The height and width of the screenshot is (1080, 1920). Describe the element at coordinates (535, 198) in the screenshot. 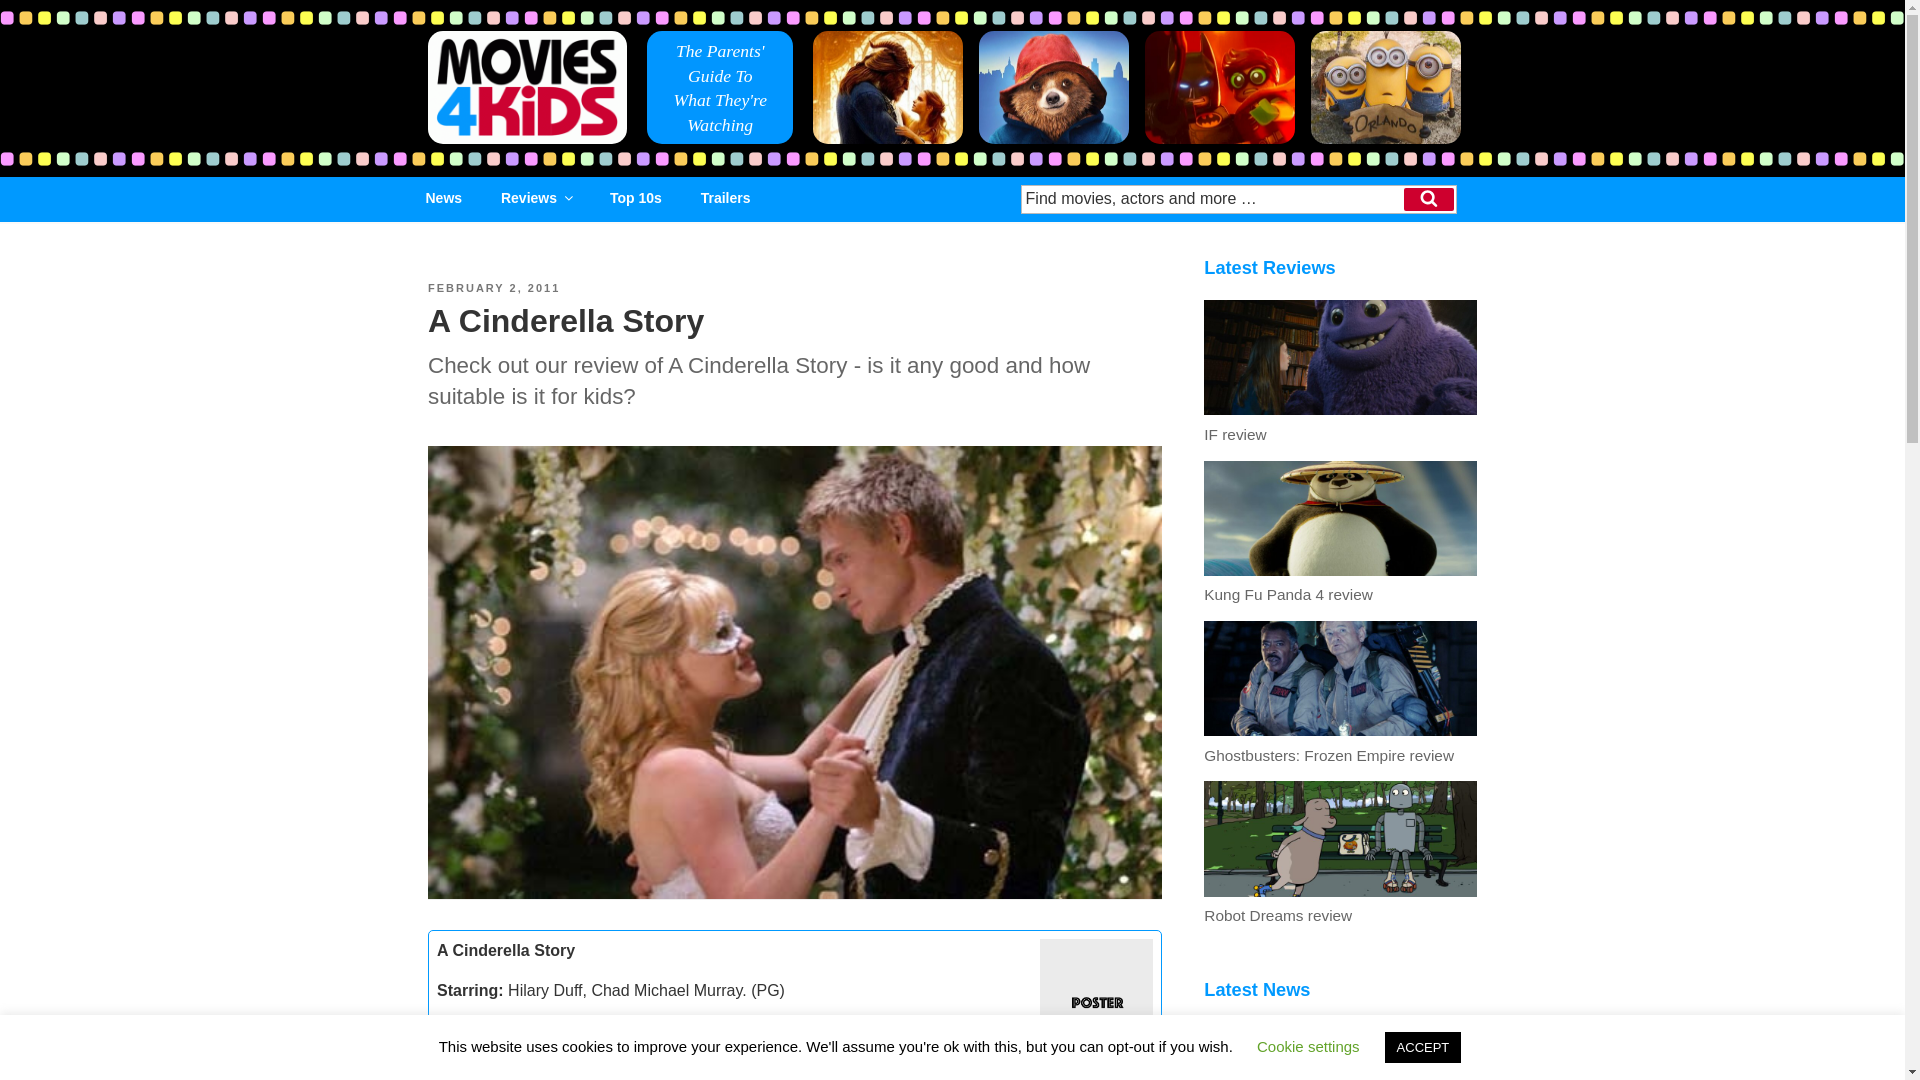

I see `Reviews` at that location.